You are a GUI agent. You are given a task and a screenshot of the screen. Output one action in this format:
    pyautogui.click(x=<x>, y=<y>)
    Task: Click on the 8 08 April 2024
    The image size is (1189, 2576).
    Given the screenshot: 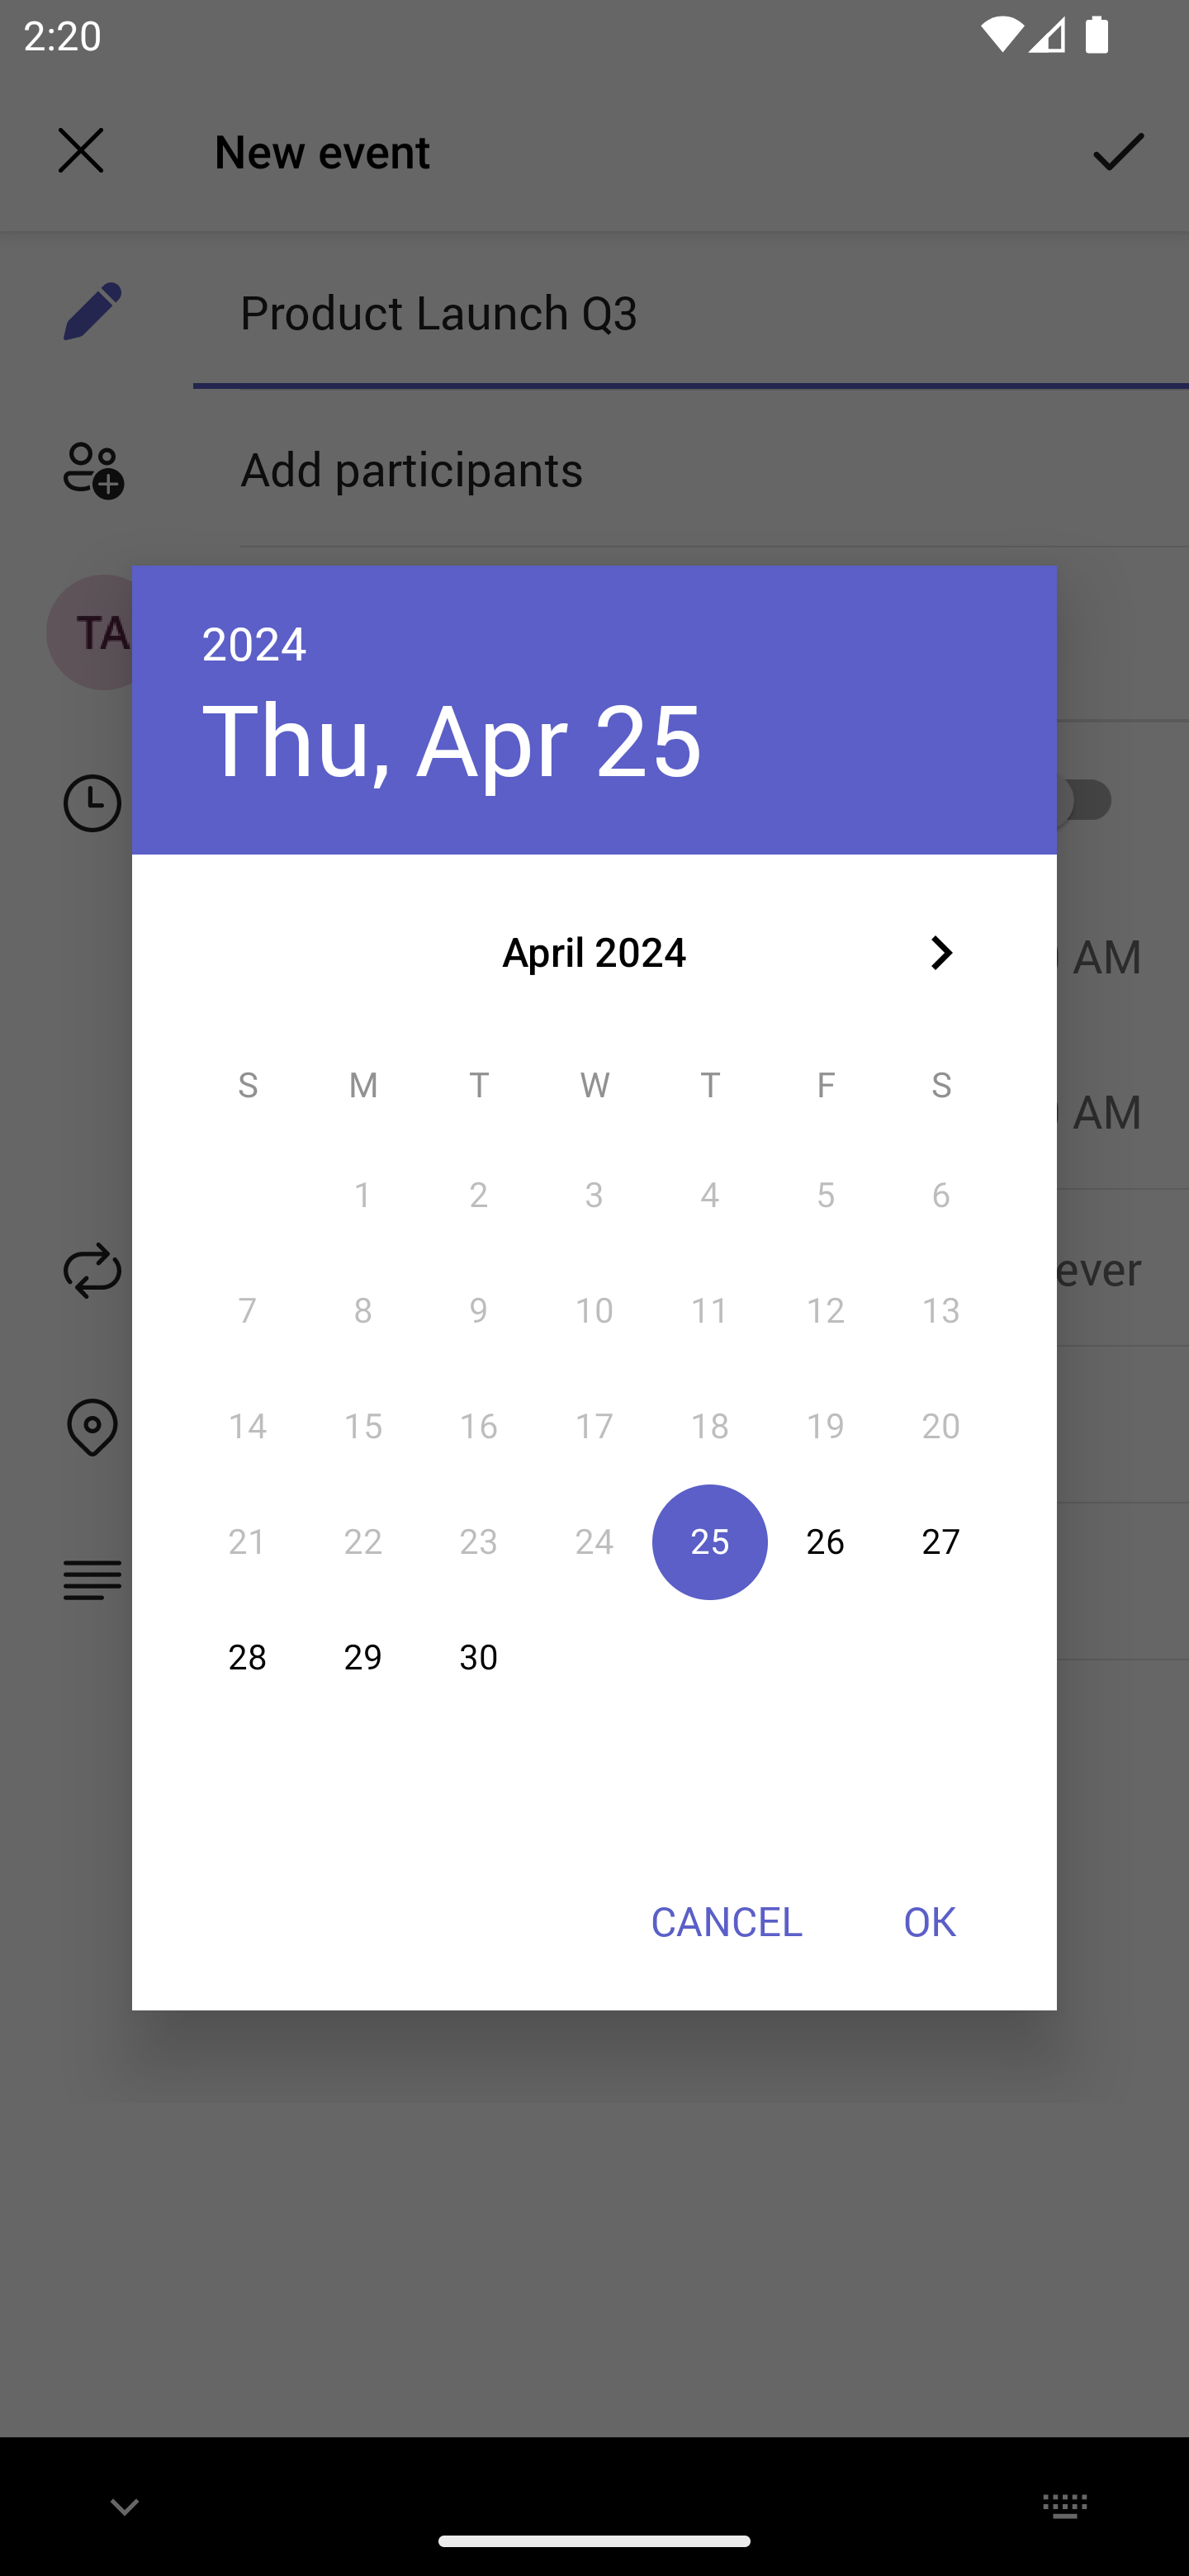 What is the action you would take?
    pyautogui.click(x=363, y=1311)
    